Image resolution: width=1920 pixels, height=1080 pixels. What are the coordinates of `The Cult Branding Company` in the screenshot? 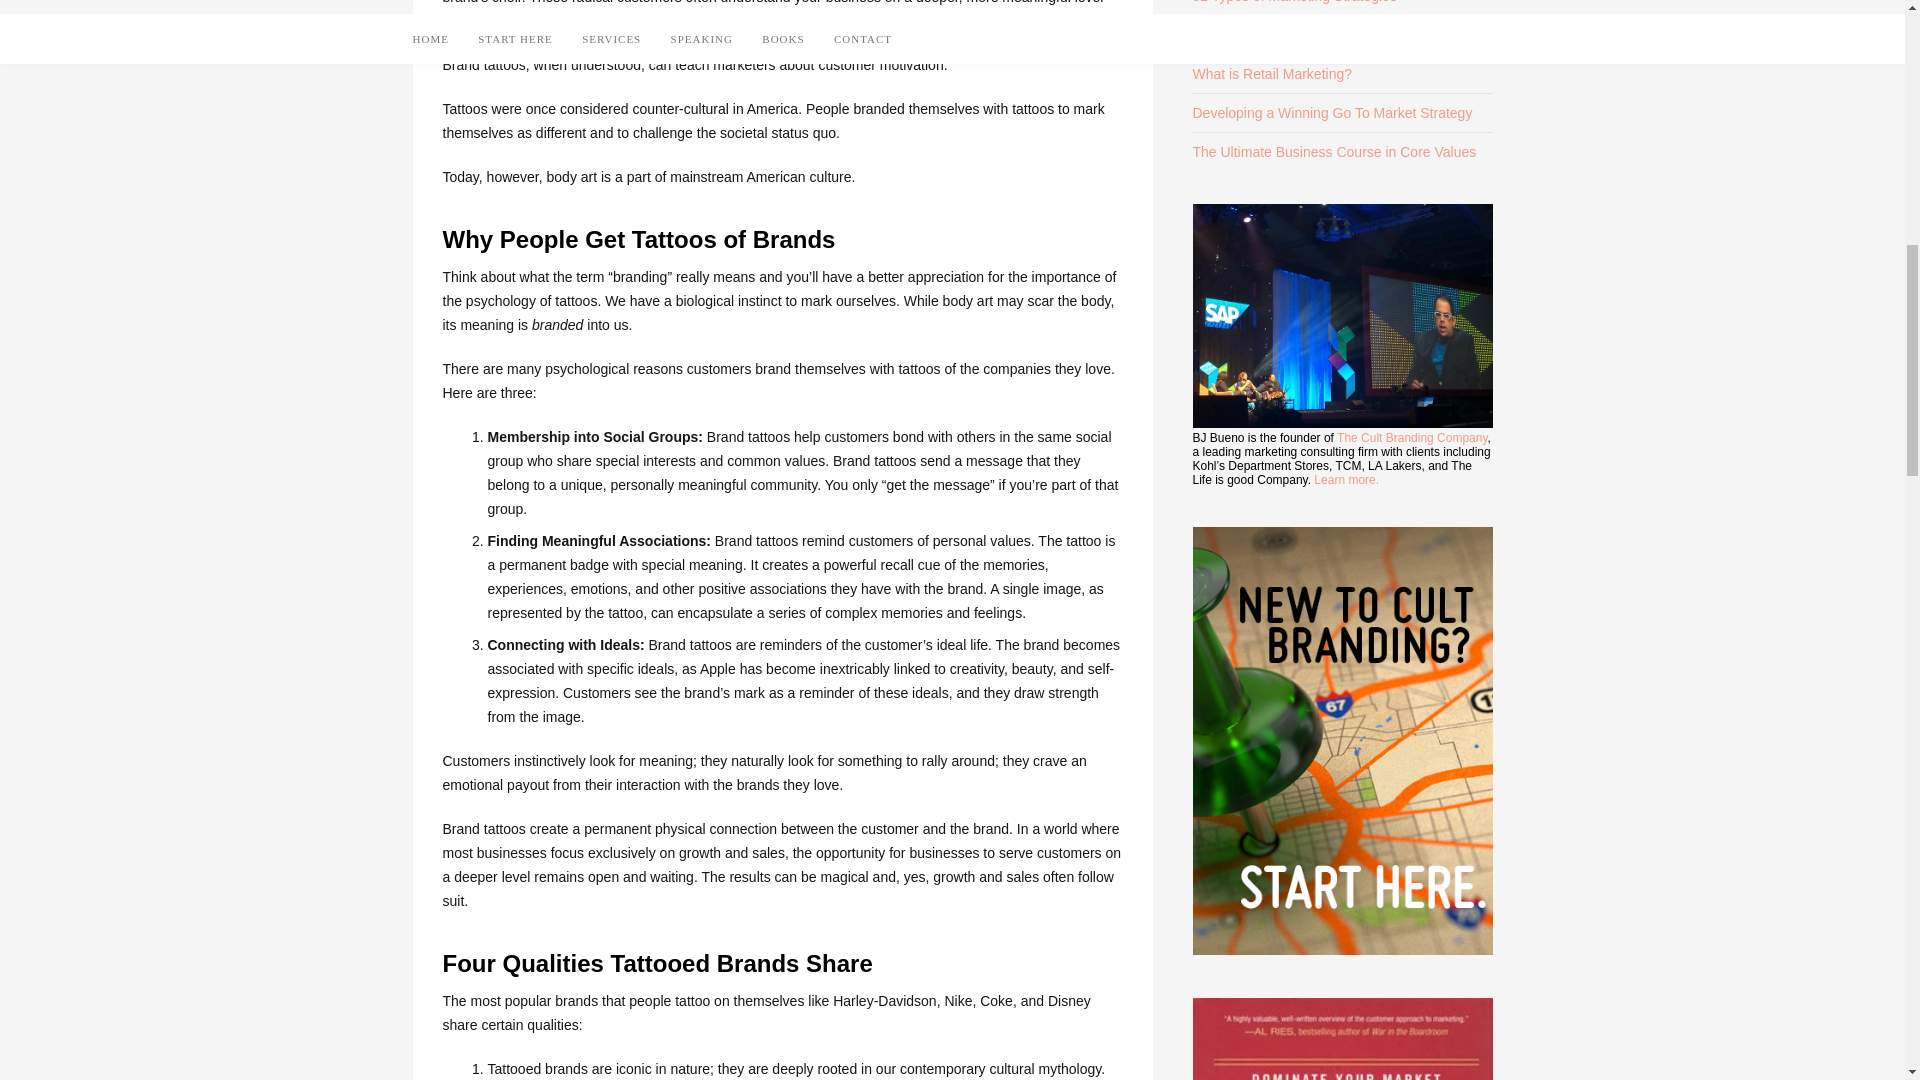 It's located at (1412, 437).